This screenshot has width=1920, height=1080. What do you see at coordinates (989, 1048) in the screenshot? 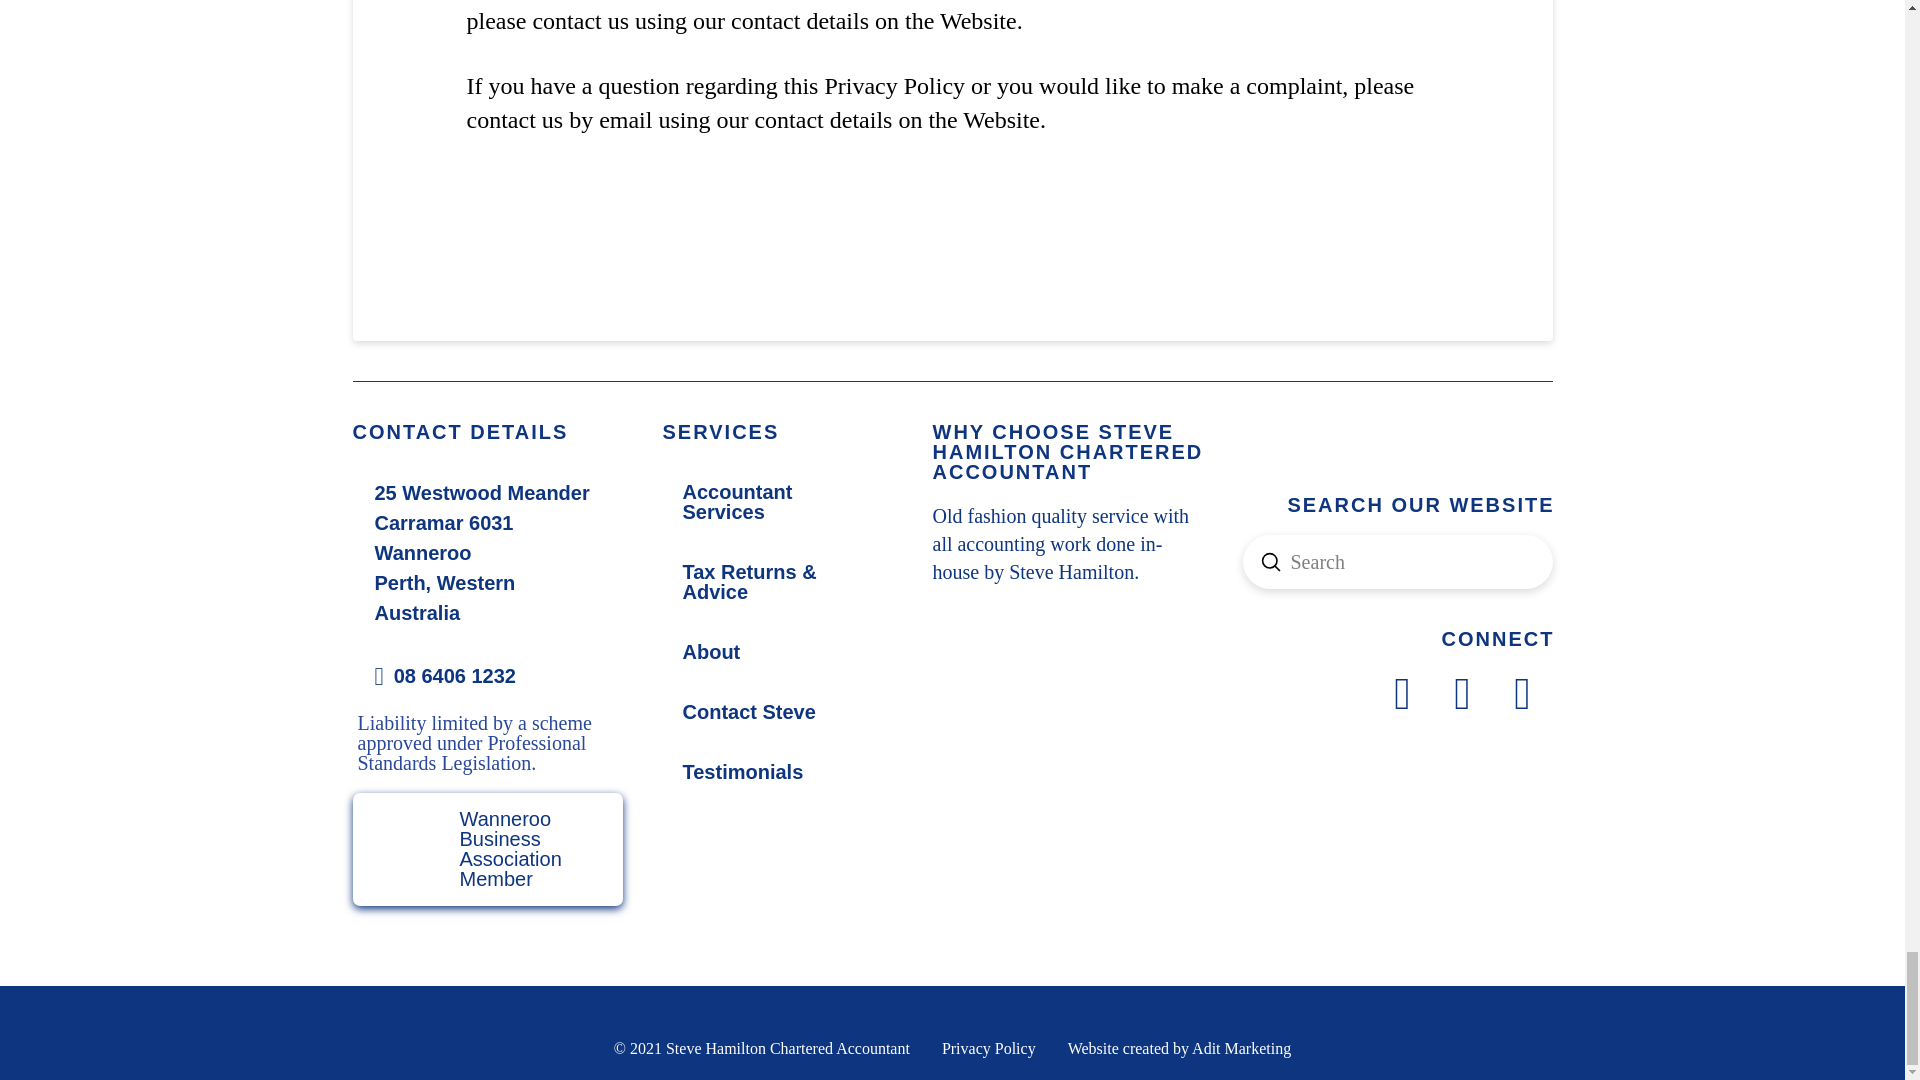
I see `Privacy Policy` at bounding box center [989, 1048].